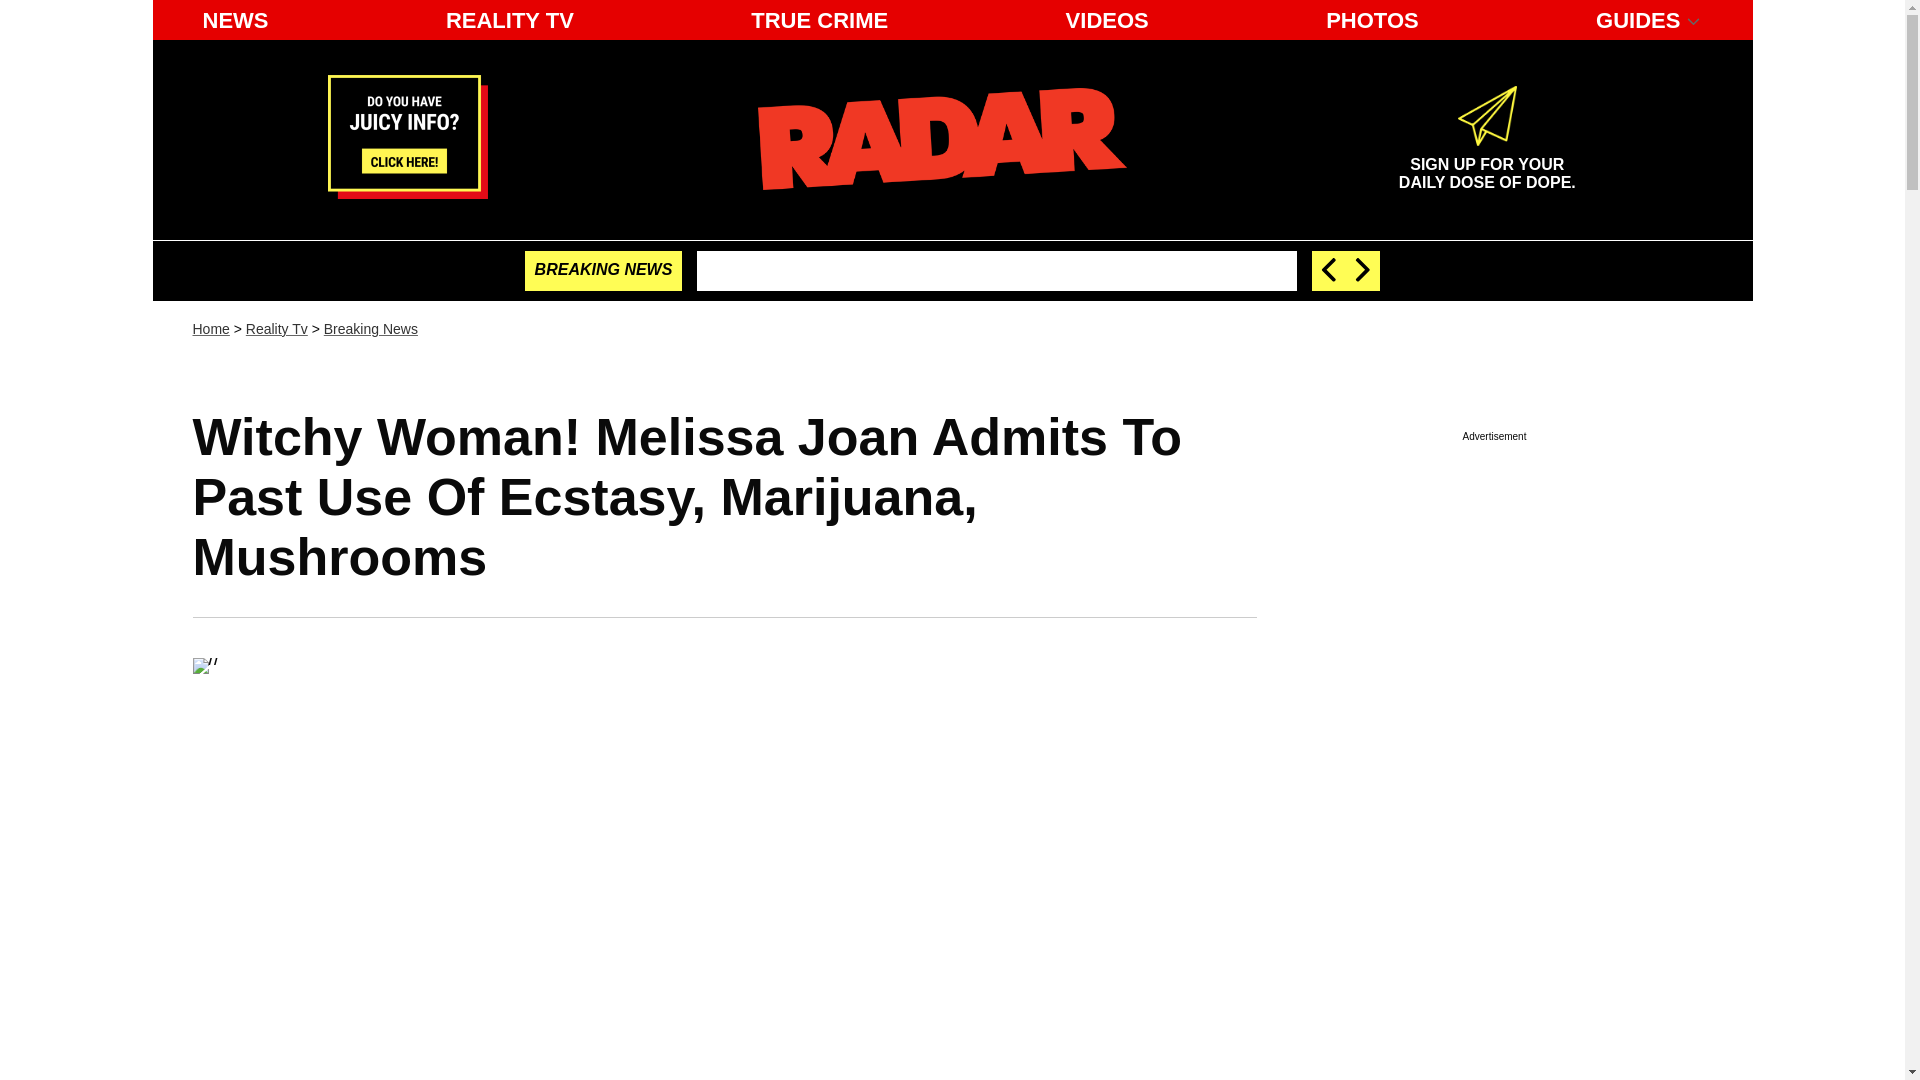 The width and height of the screenshot is (1920, 1080). What do you see at coordinates (1108, 20) in the screenshot?
I see `VIDEOS` at bounding box center [1108, 20].